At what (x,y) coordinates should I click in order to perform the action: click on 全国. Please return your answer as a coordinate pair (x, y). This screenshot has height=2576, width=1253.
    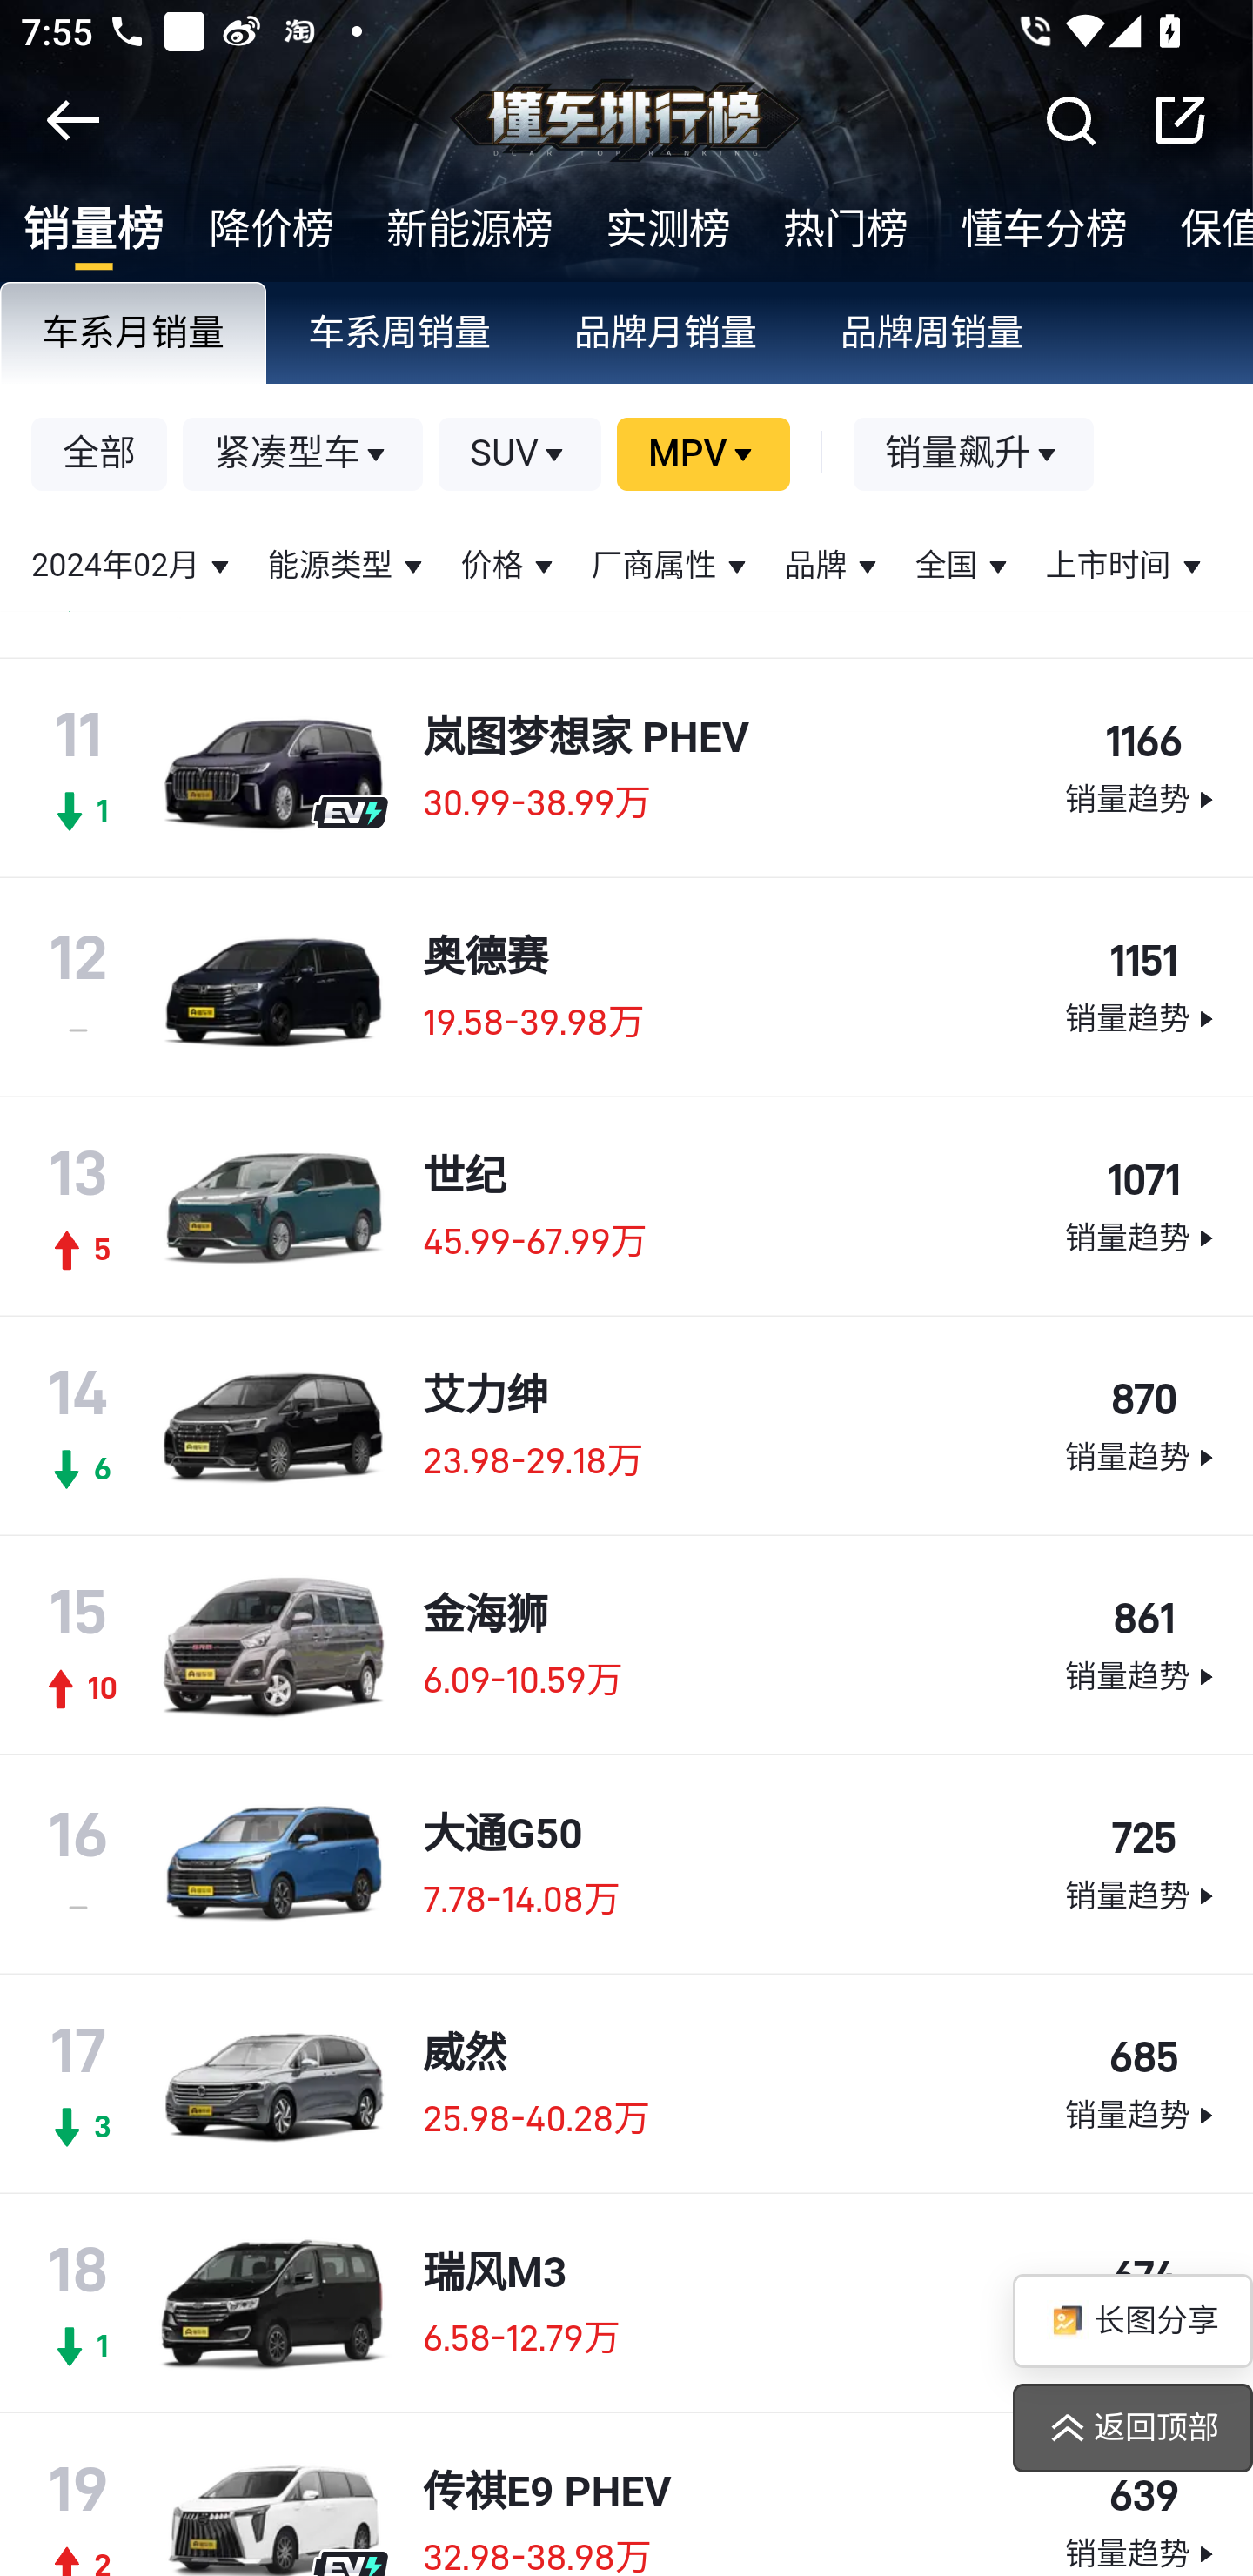
    Looking at the image, I should click on (964, 567).